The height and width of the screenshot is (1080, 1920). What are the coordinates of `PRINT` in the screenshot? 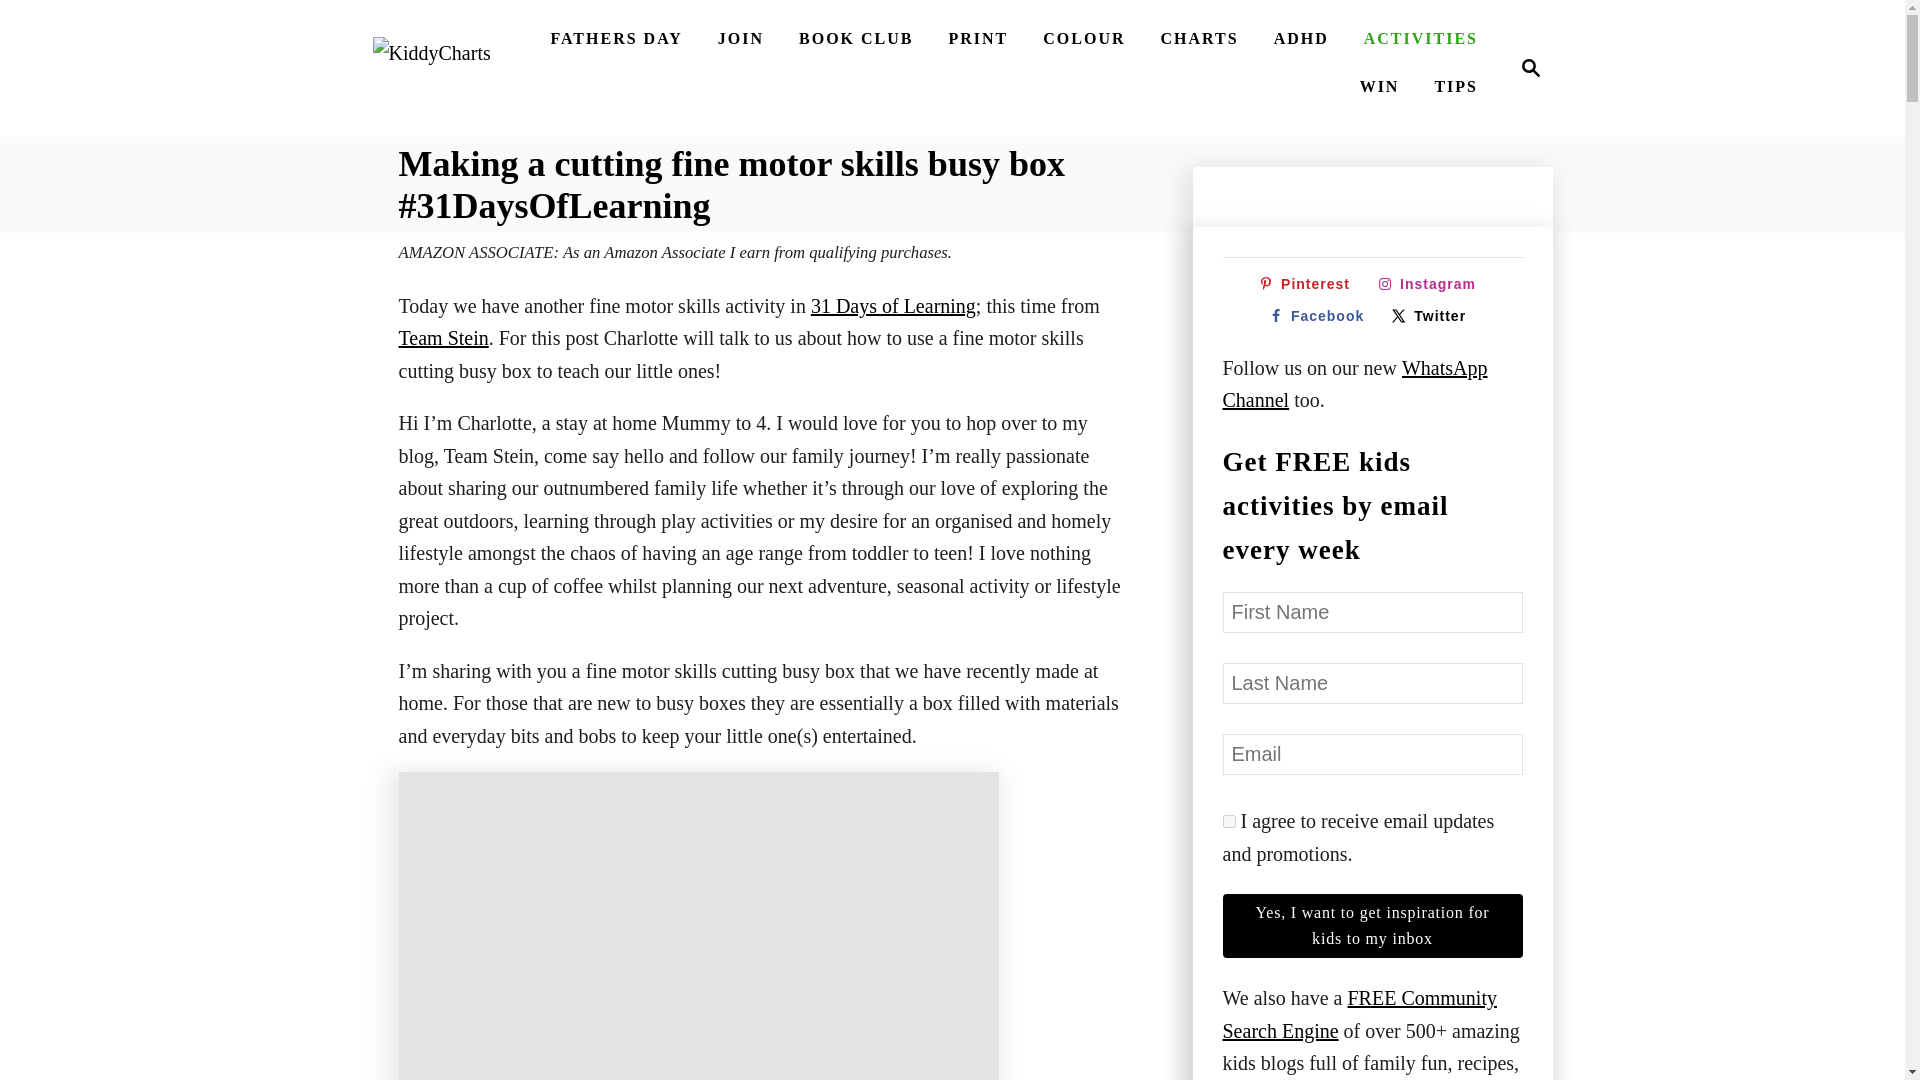 It's located at (430, 68).